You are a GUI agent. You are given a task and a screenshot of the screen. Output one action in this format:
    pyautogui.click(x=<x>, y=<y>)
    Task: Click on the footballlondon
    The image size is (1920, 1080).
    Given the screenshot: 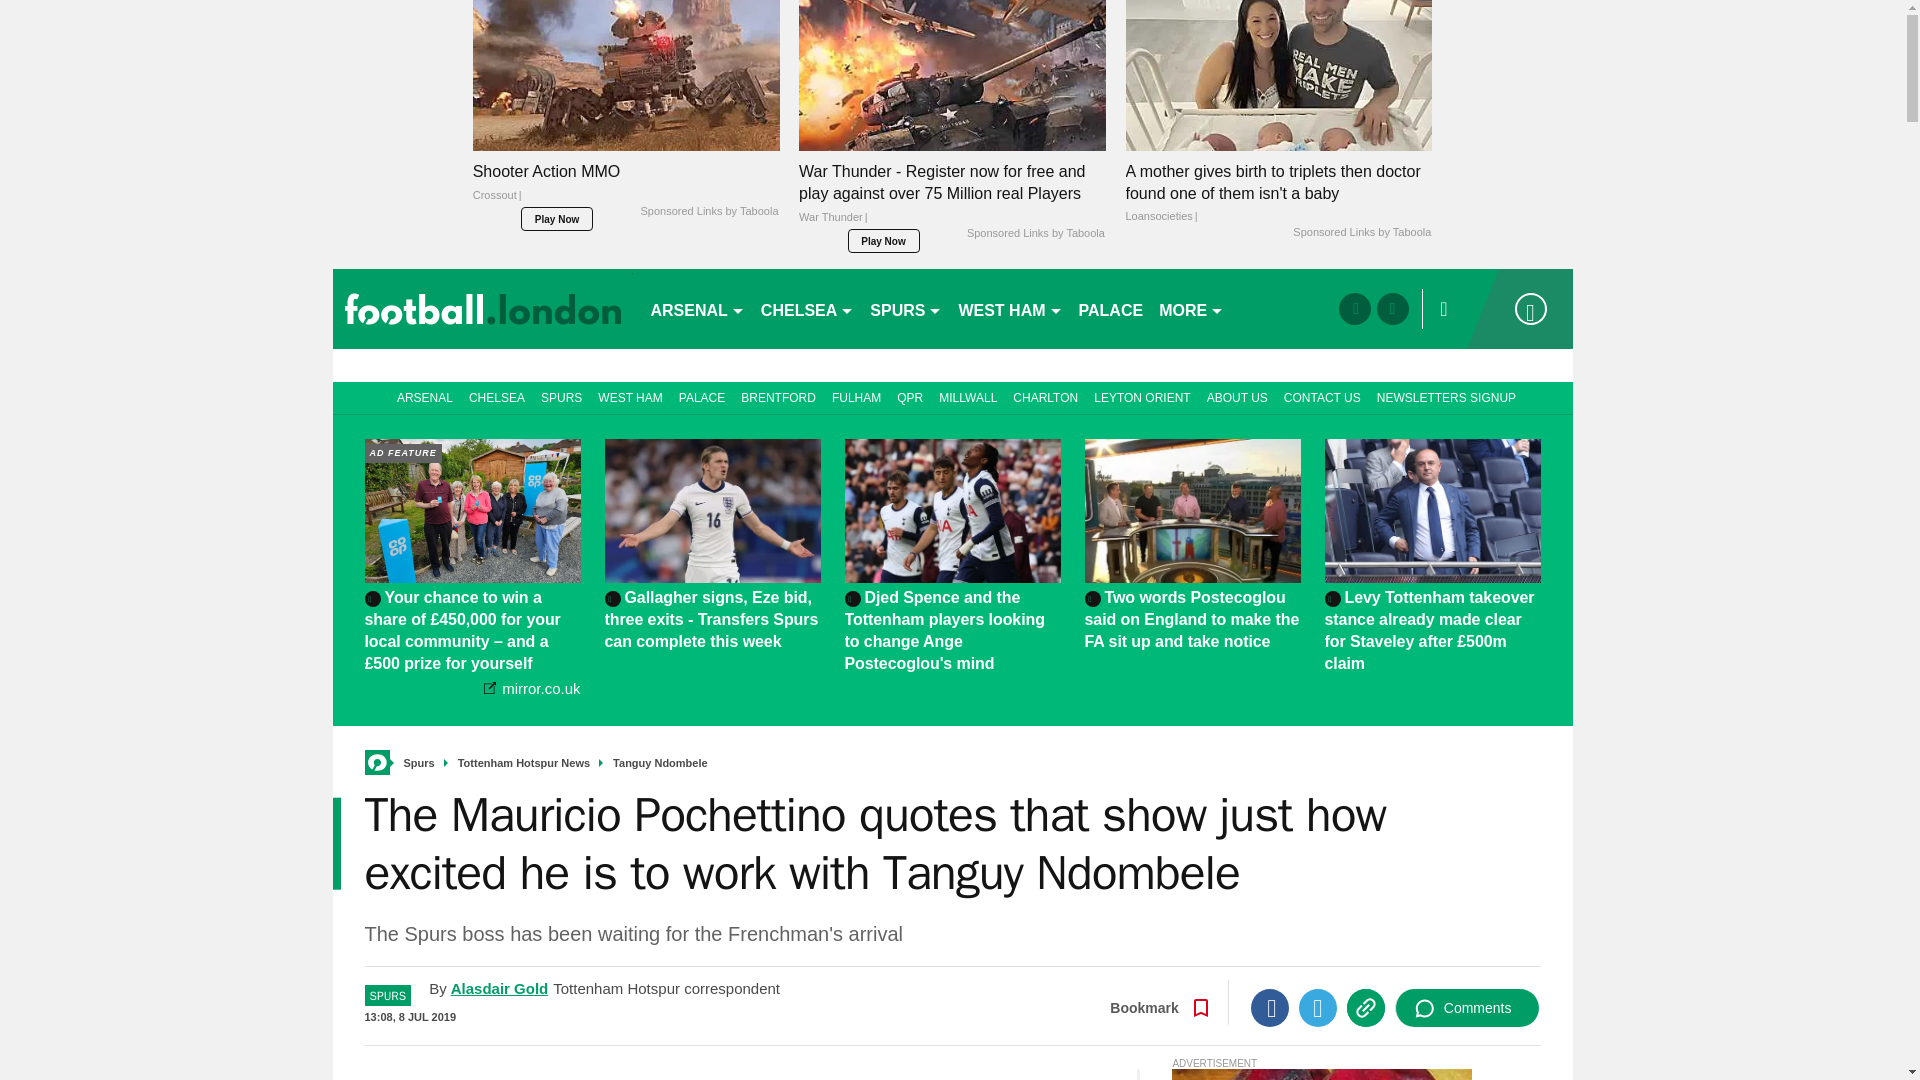 What is the action you would take?
    pyautogui.click(x=482, y=308)
    